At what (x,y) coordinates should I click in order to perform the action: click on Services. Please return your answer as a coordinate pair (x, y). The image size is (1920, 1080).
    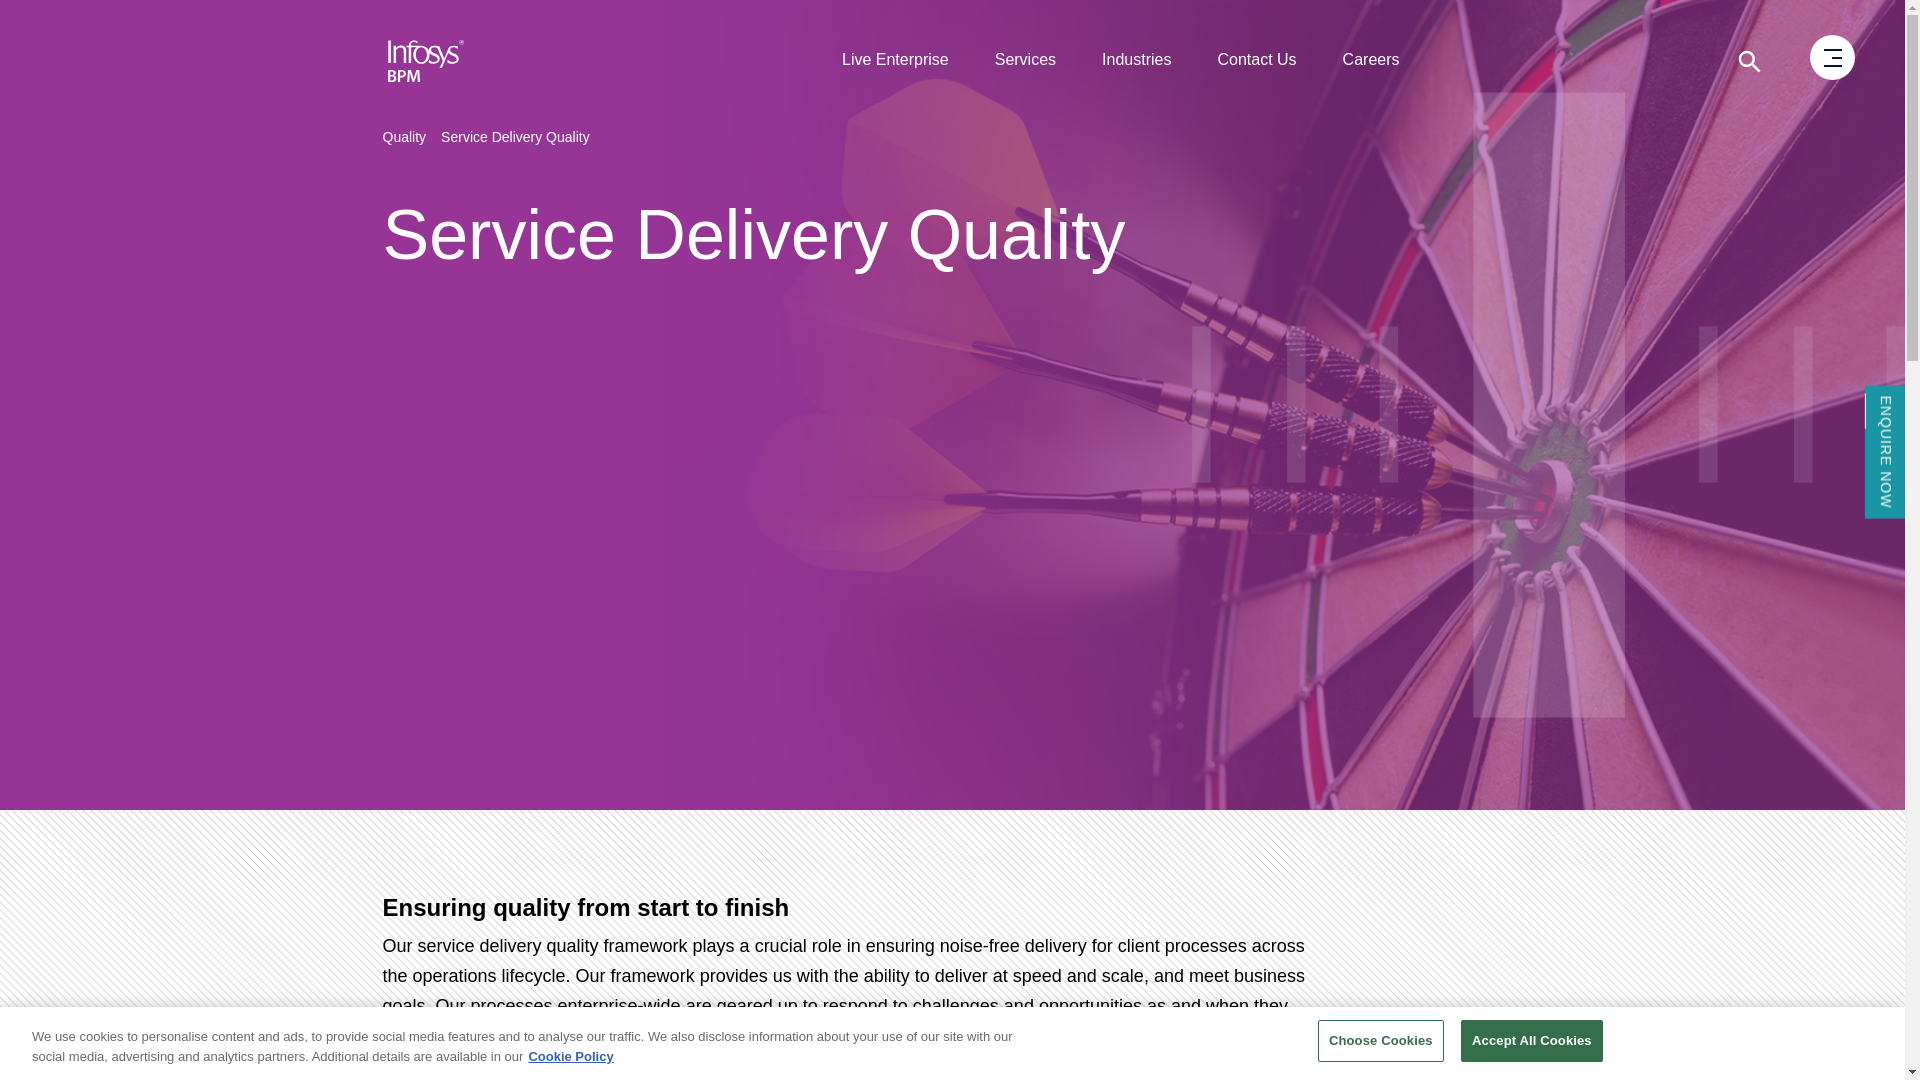
    Looking at the image, I should click on (1025, 60).